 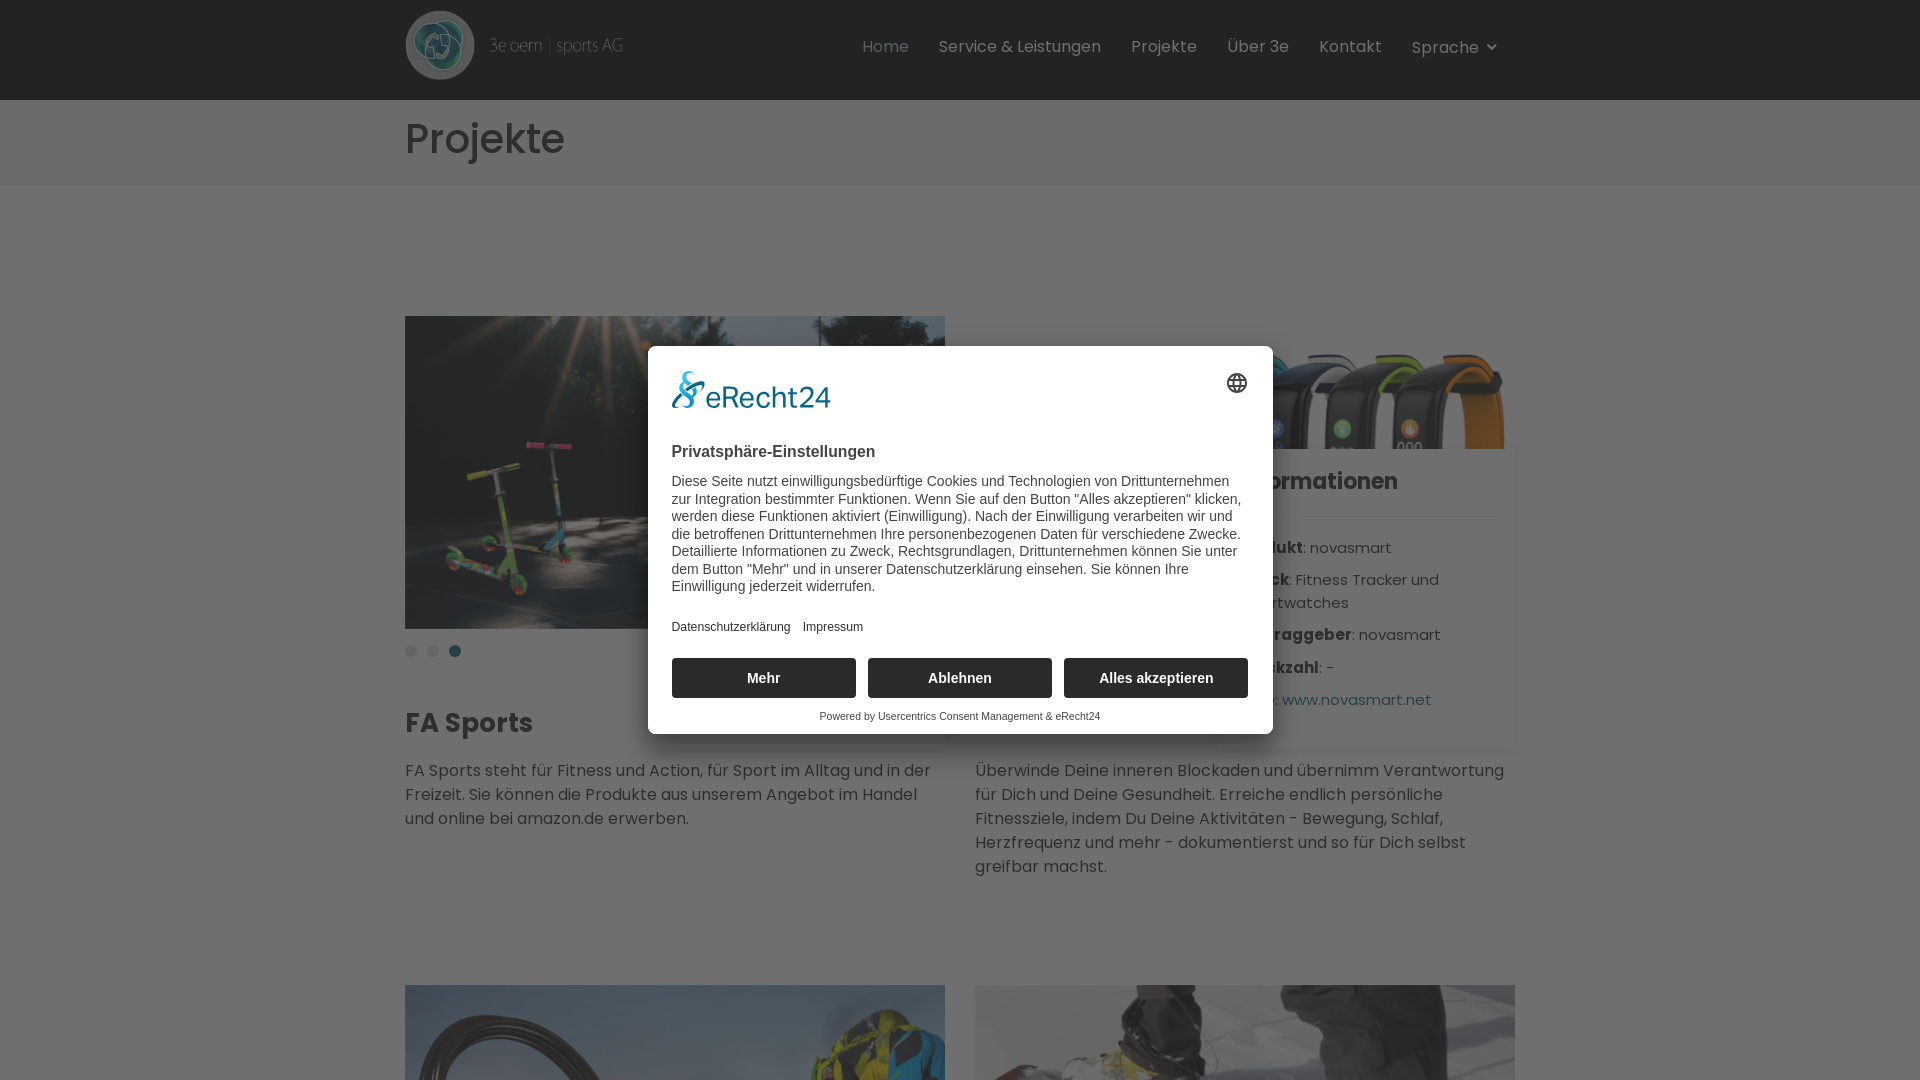 I want to click on Kontakt, so click(x=1350, y=47).